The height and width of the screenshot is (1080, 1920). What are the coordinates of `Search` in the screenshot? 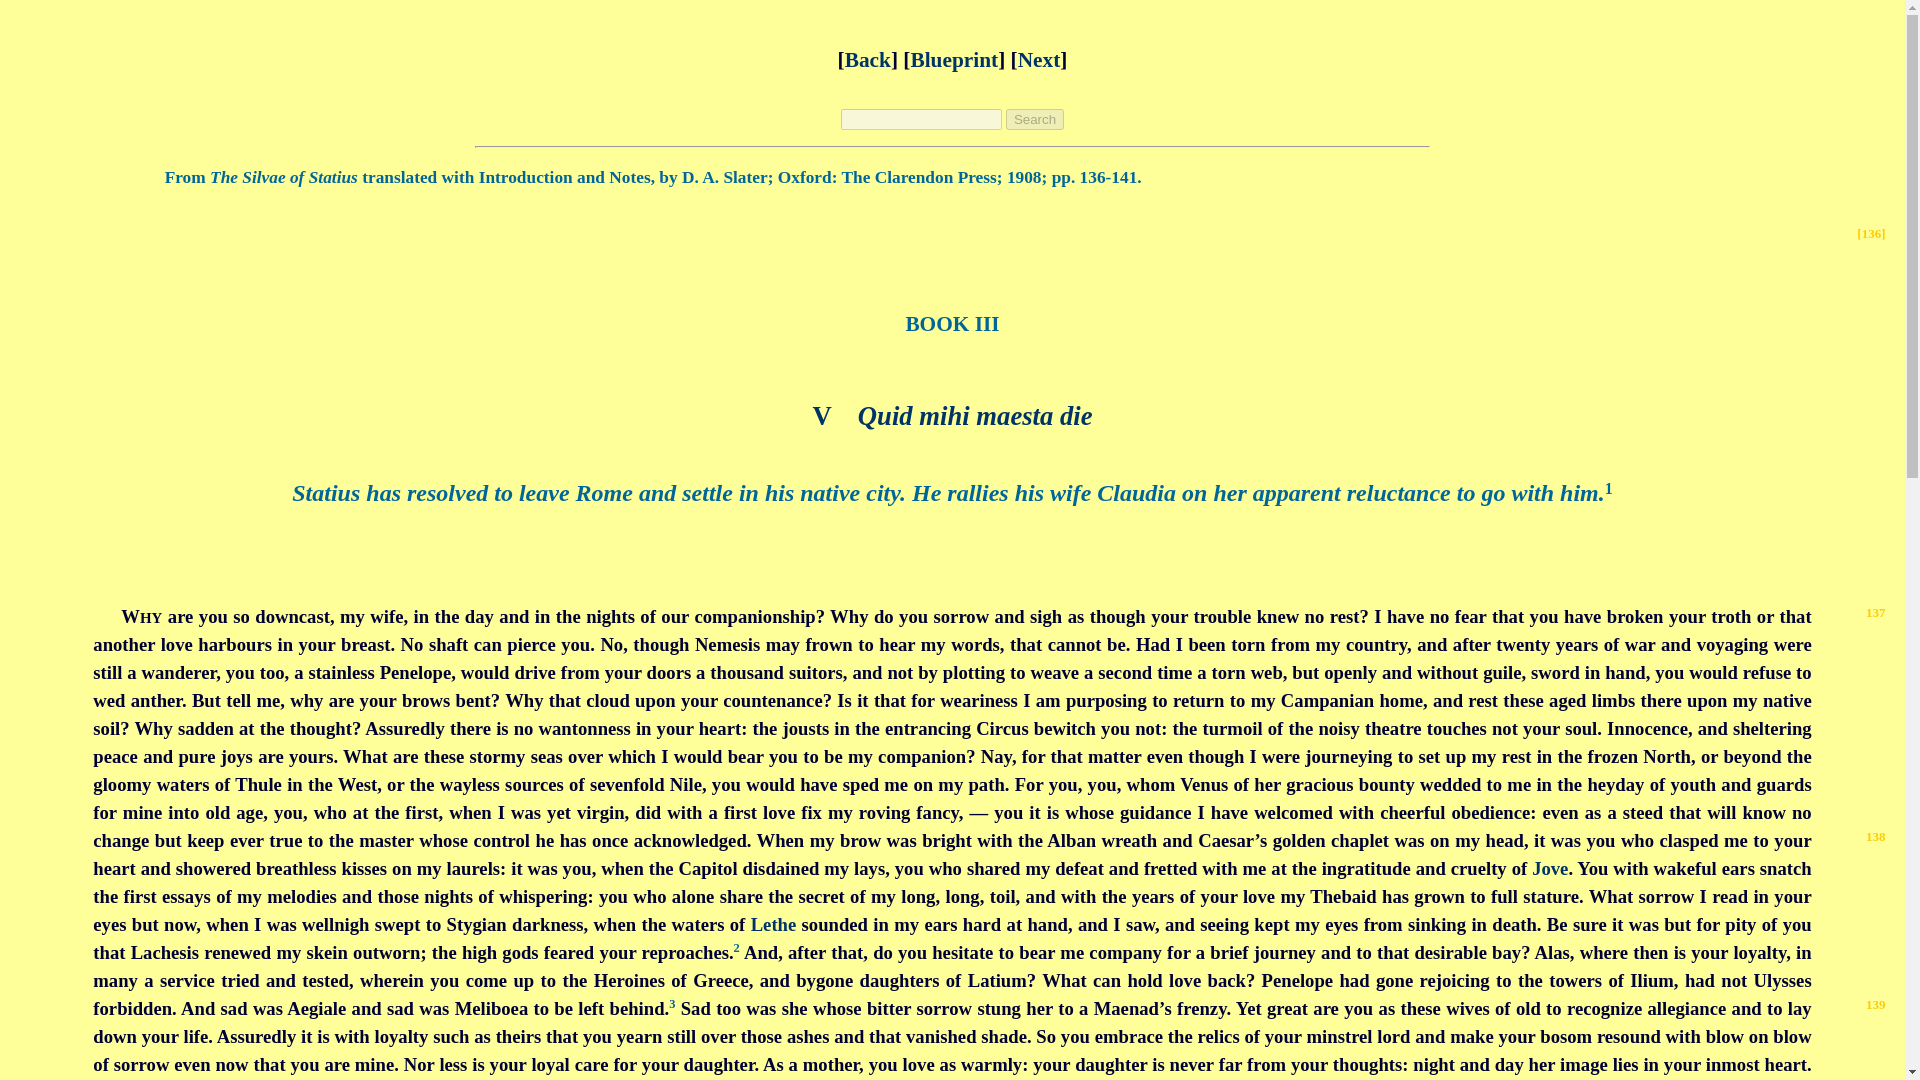 It's located at (1034, 119).